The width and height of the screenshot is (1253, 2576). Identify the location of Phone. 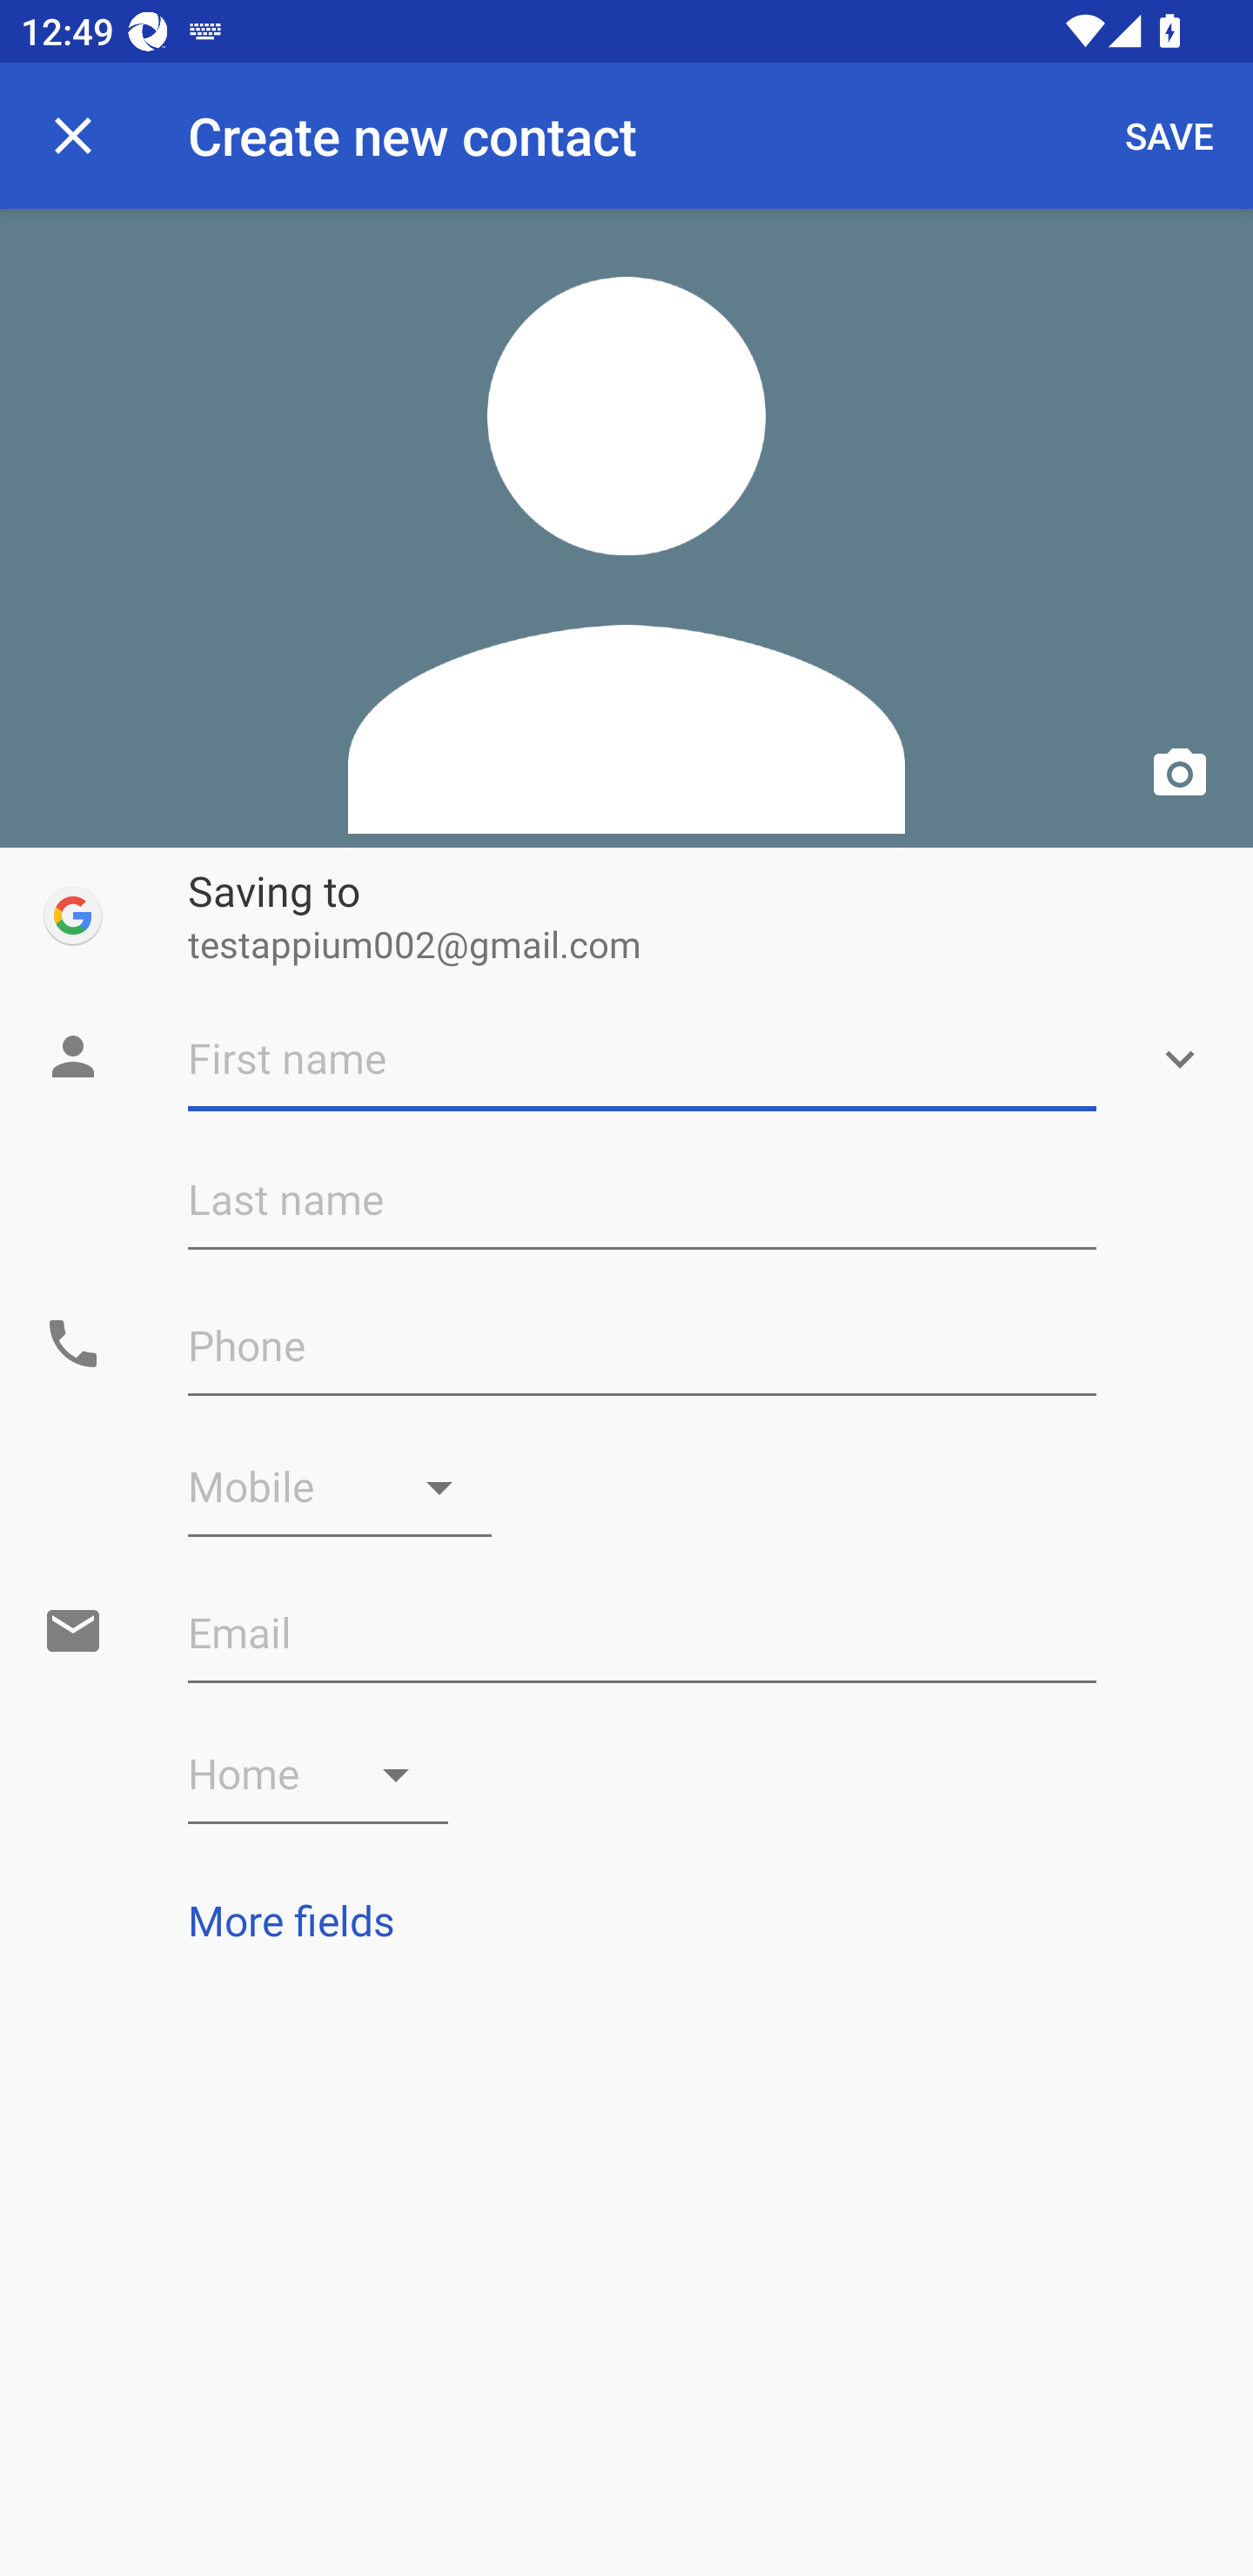
(642, 1345).